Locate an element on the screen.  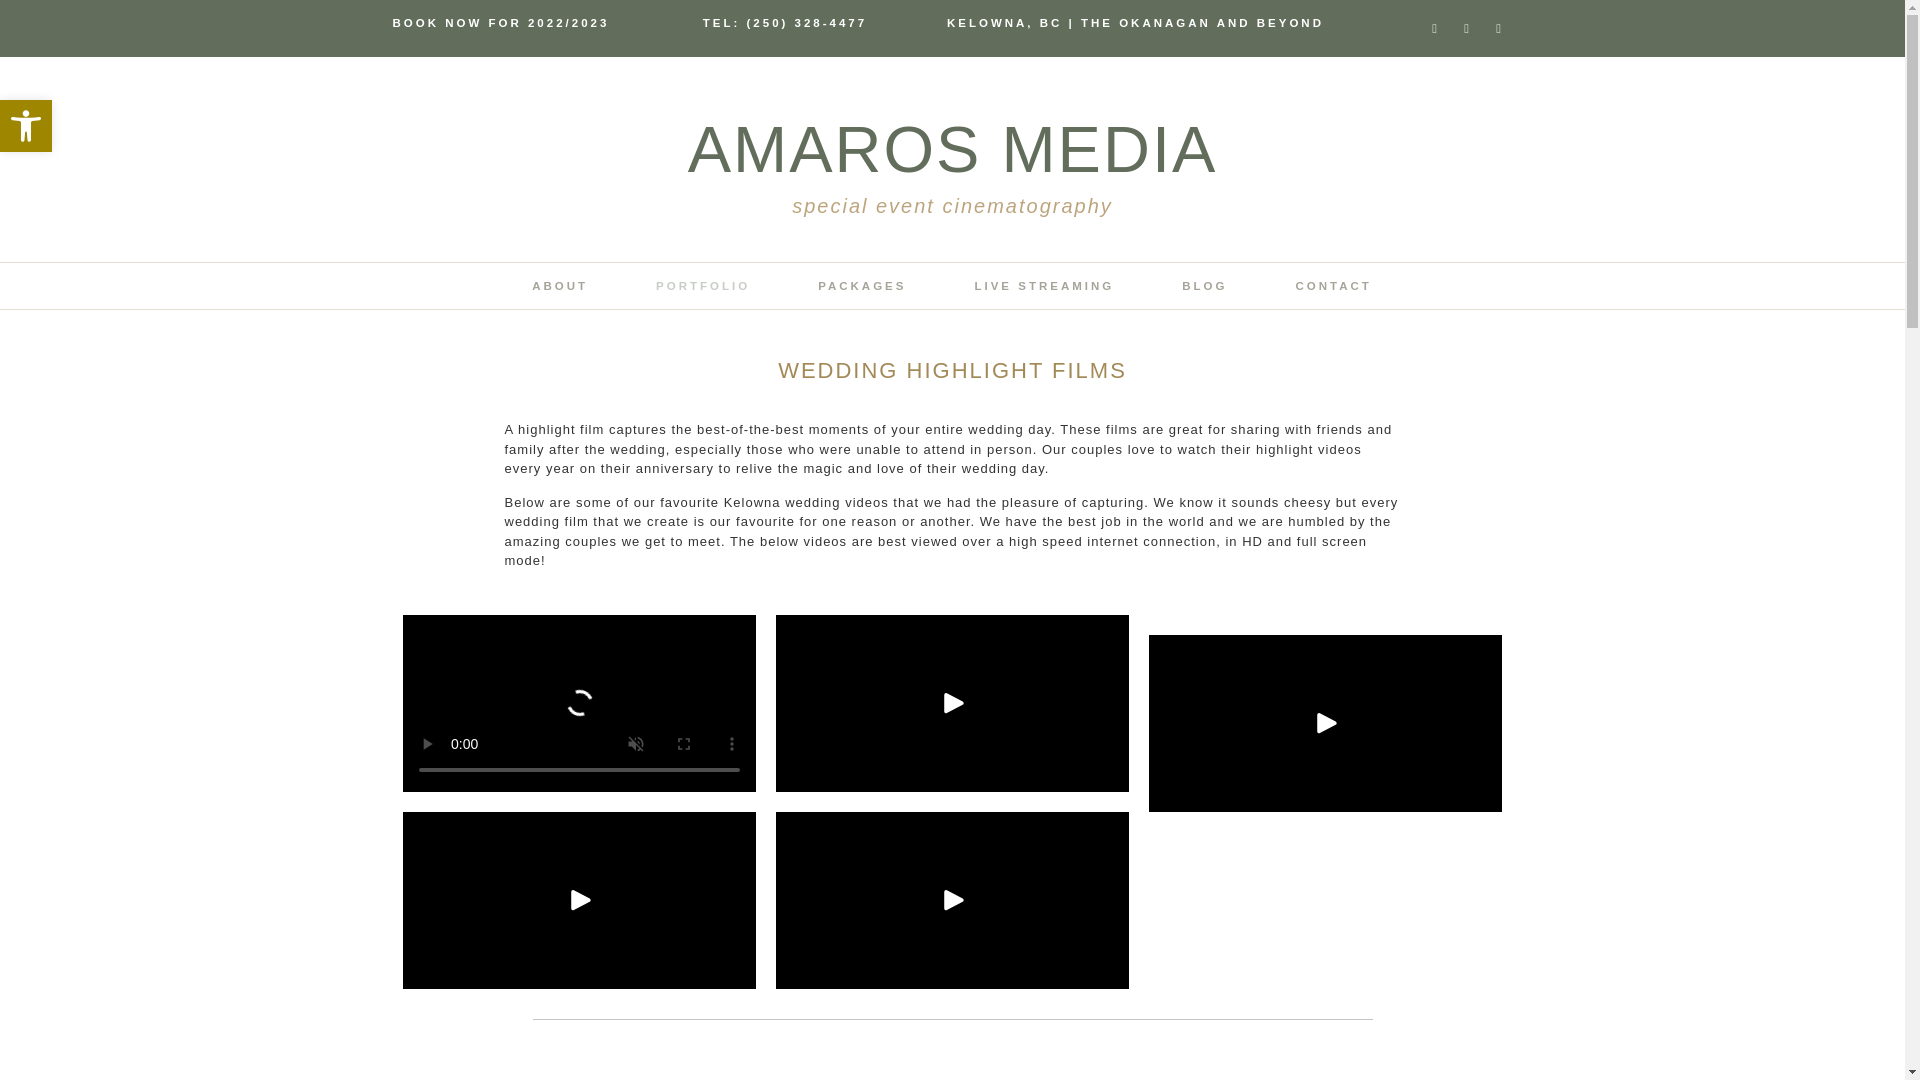
ABOUT is located at coordinates (702, 286).